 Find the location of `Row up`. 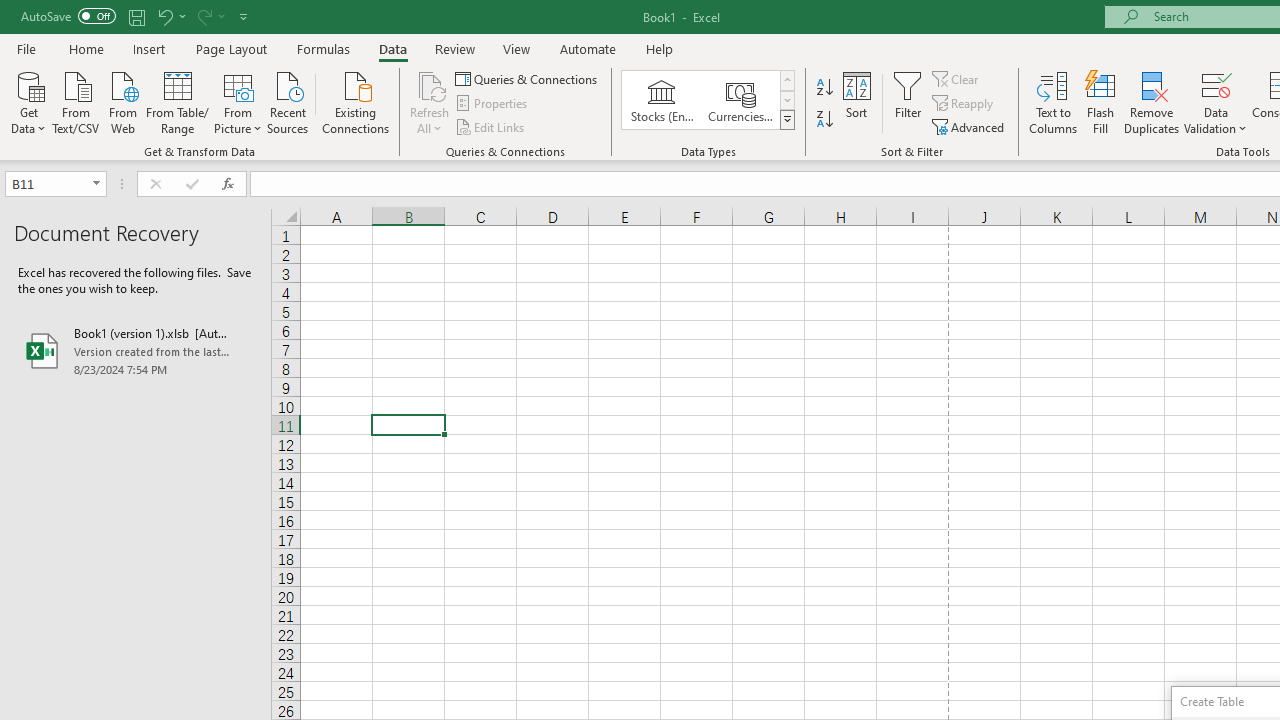

Row up is located at coordinates (786, 80).